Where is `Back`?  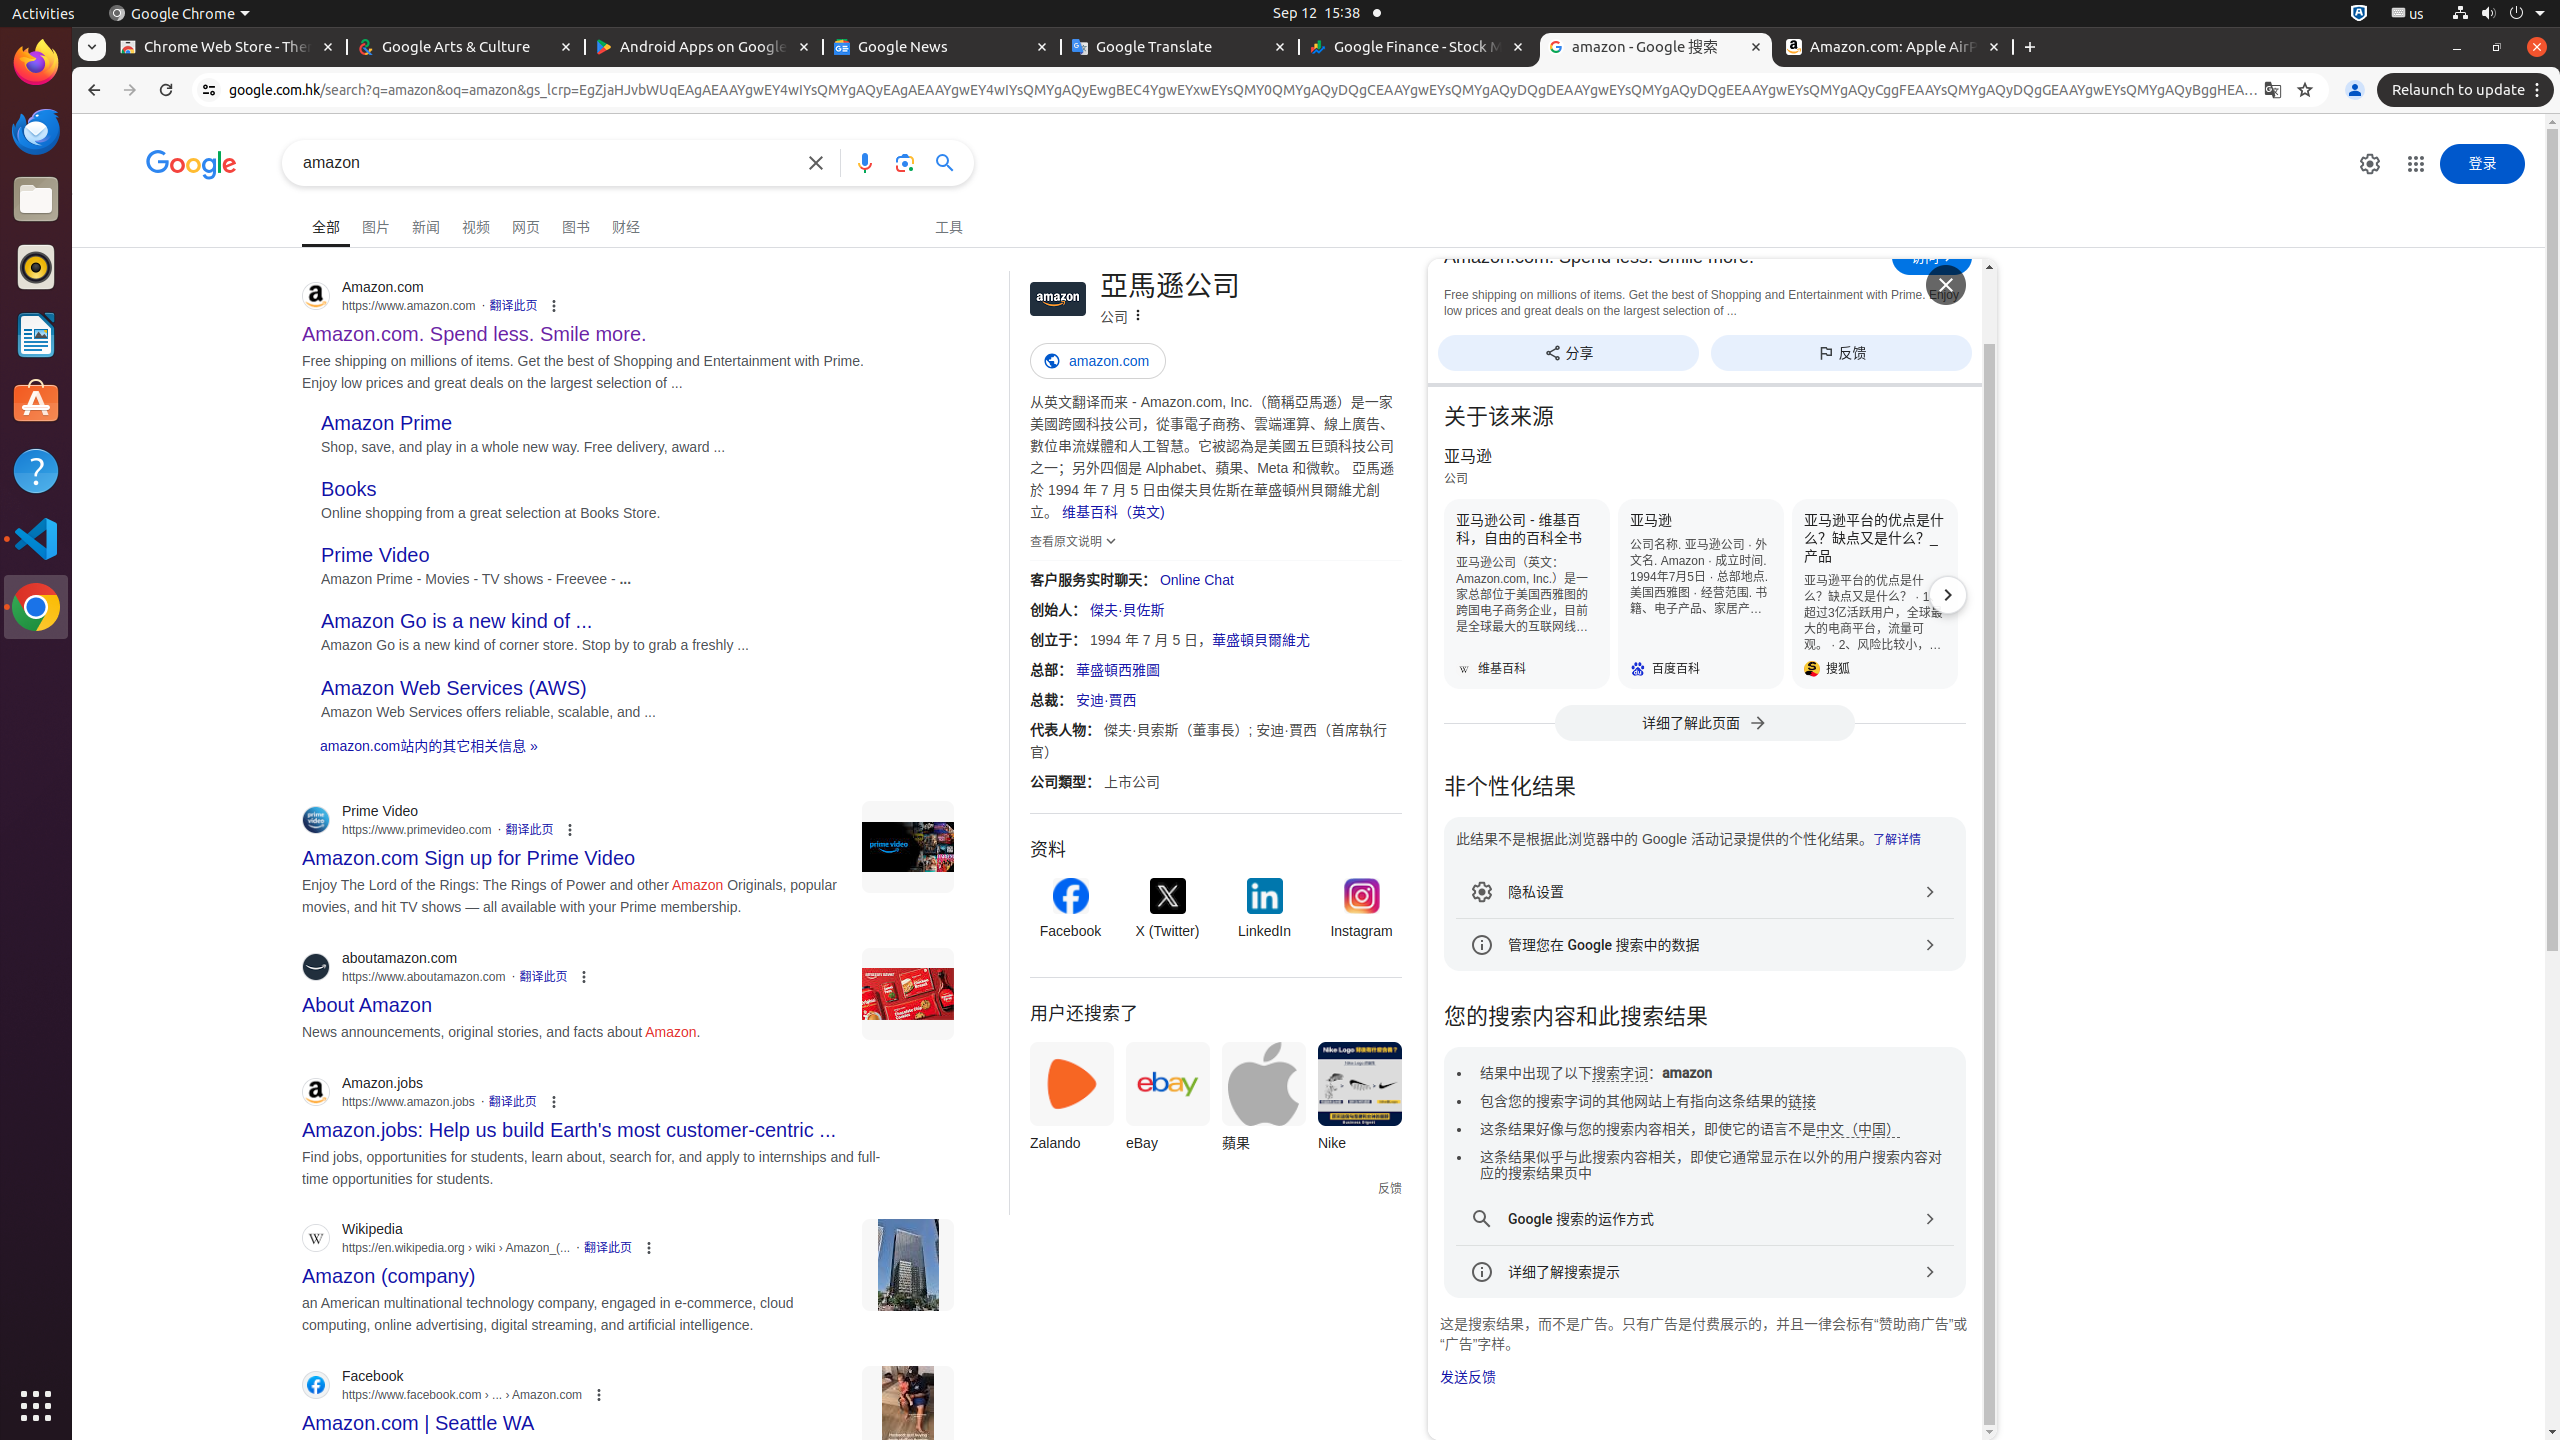
Back is located at coordinates (92, 90).